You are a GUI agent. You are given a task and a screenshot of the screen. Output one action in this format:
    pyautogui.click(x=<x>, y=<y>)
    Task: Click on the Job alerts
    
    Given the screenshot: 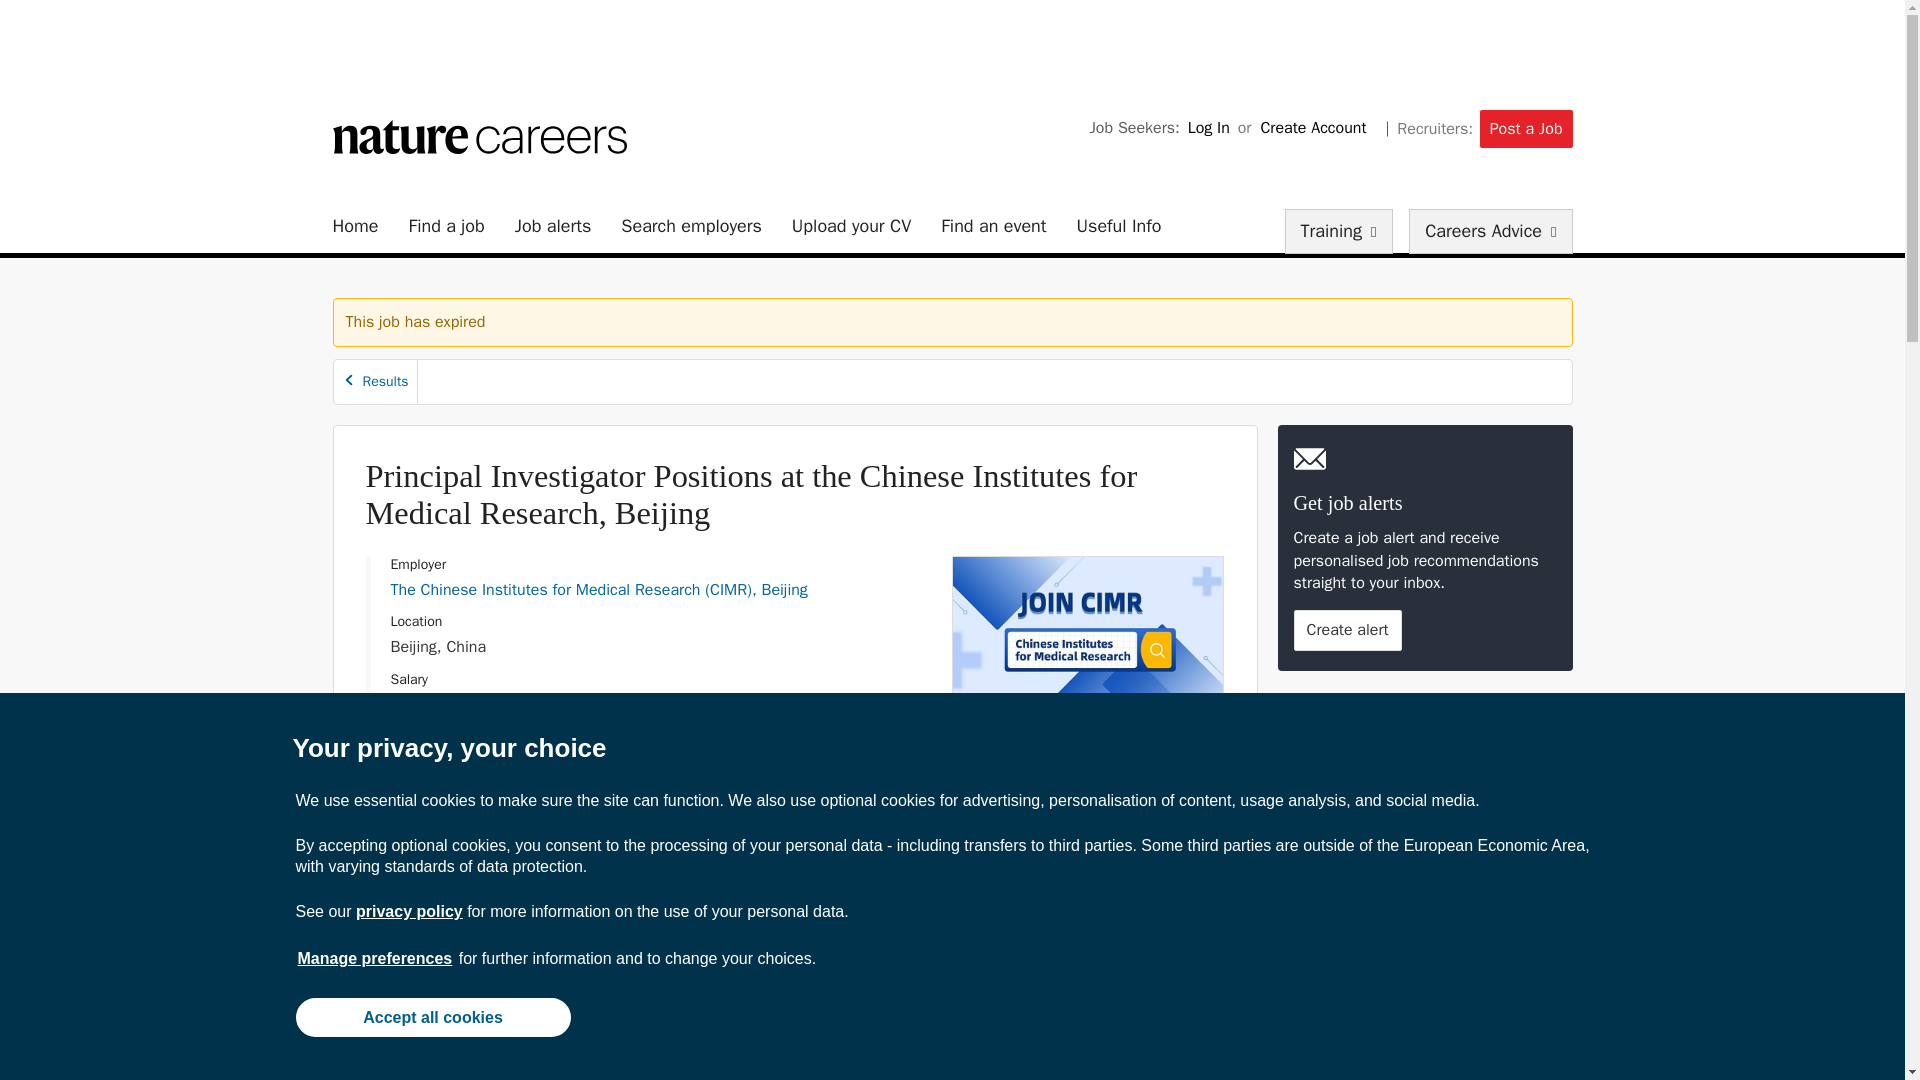 What is the action you would take?
    pyautogui.click(x=552, y=225)
    